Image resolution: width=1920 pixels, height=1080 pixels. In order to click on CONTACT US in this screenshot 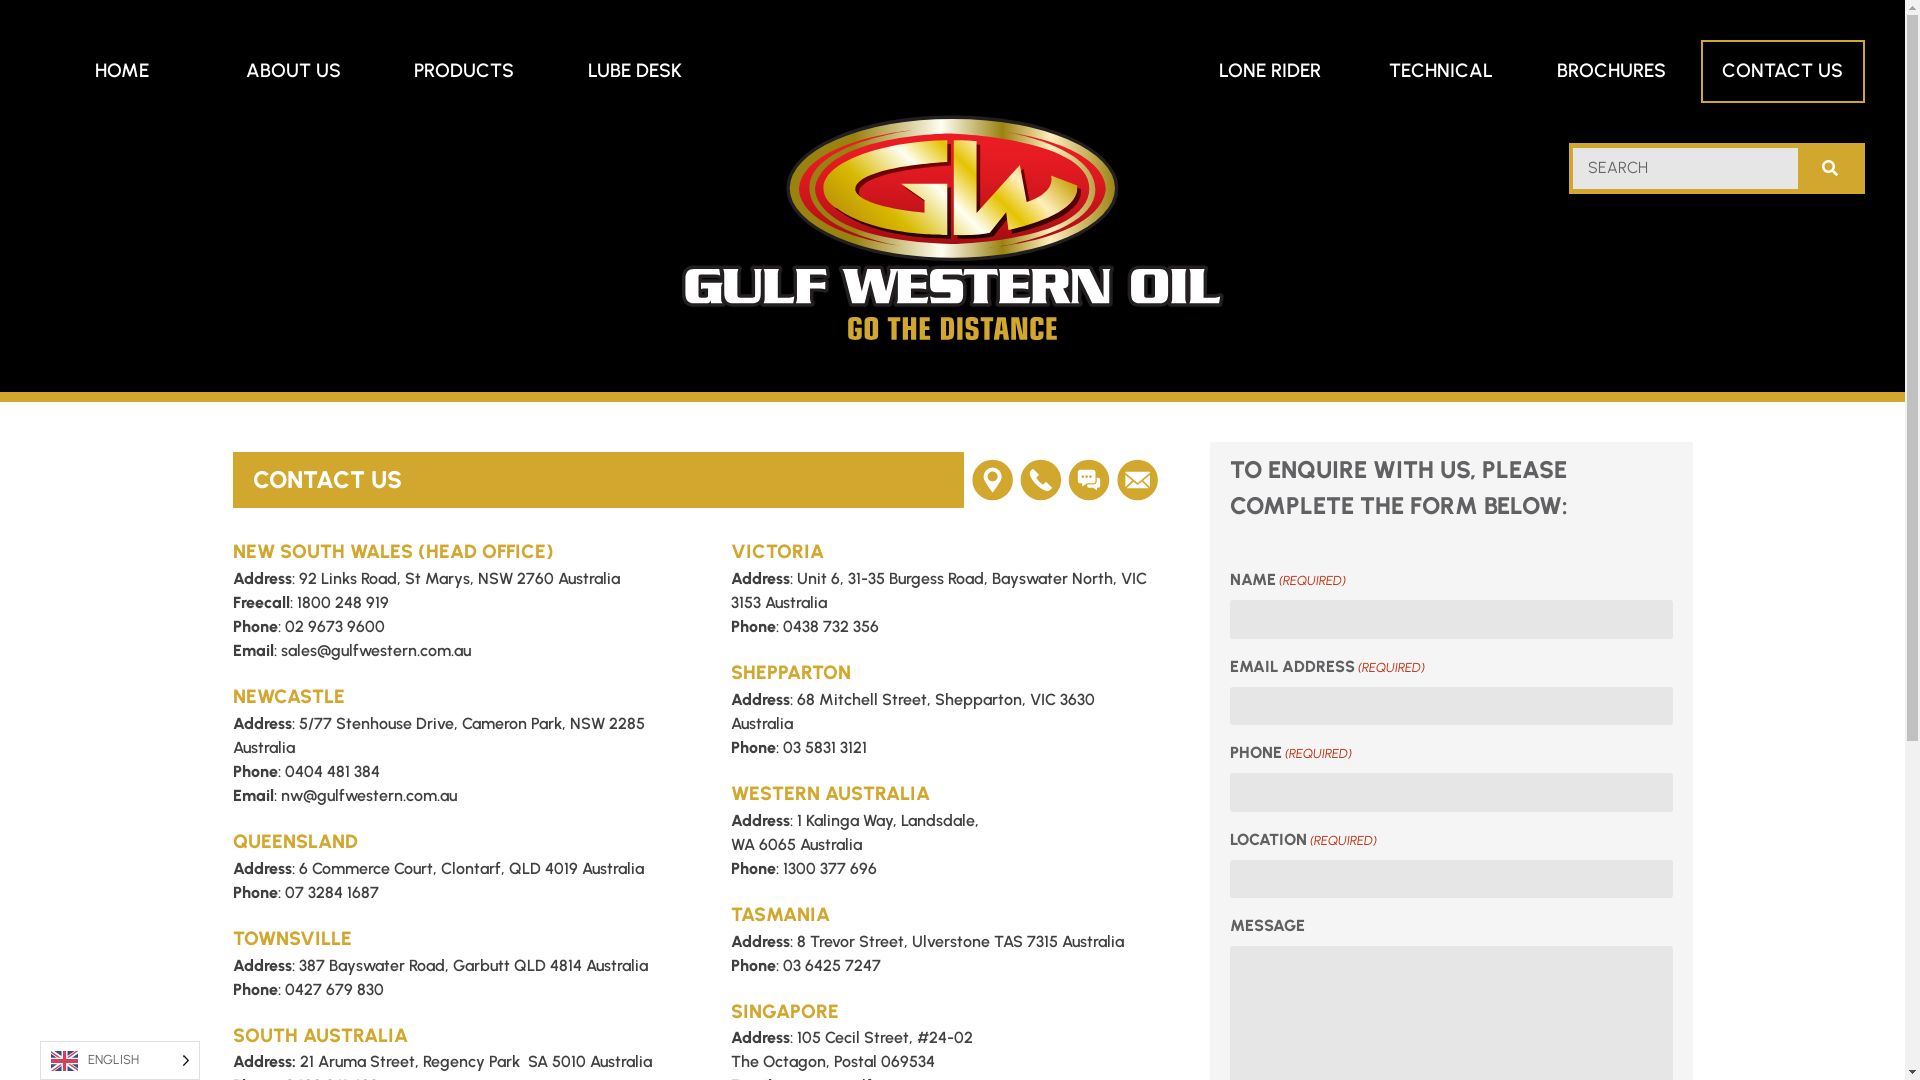, I will do `click(1783, 72)`.